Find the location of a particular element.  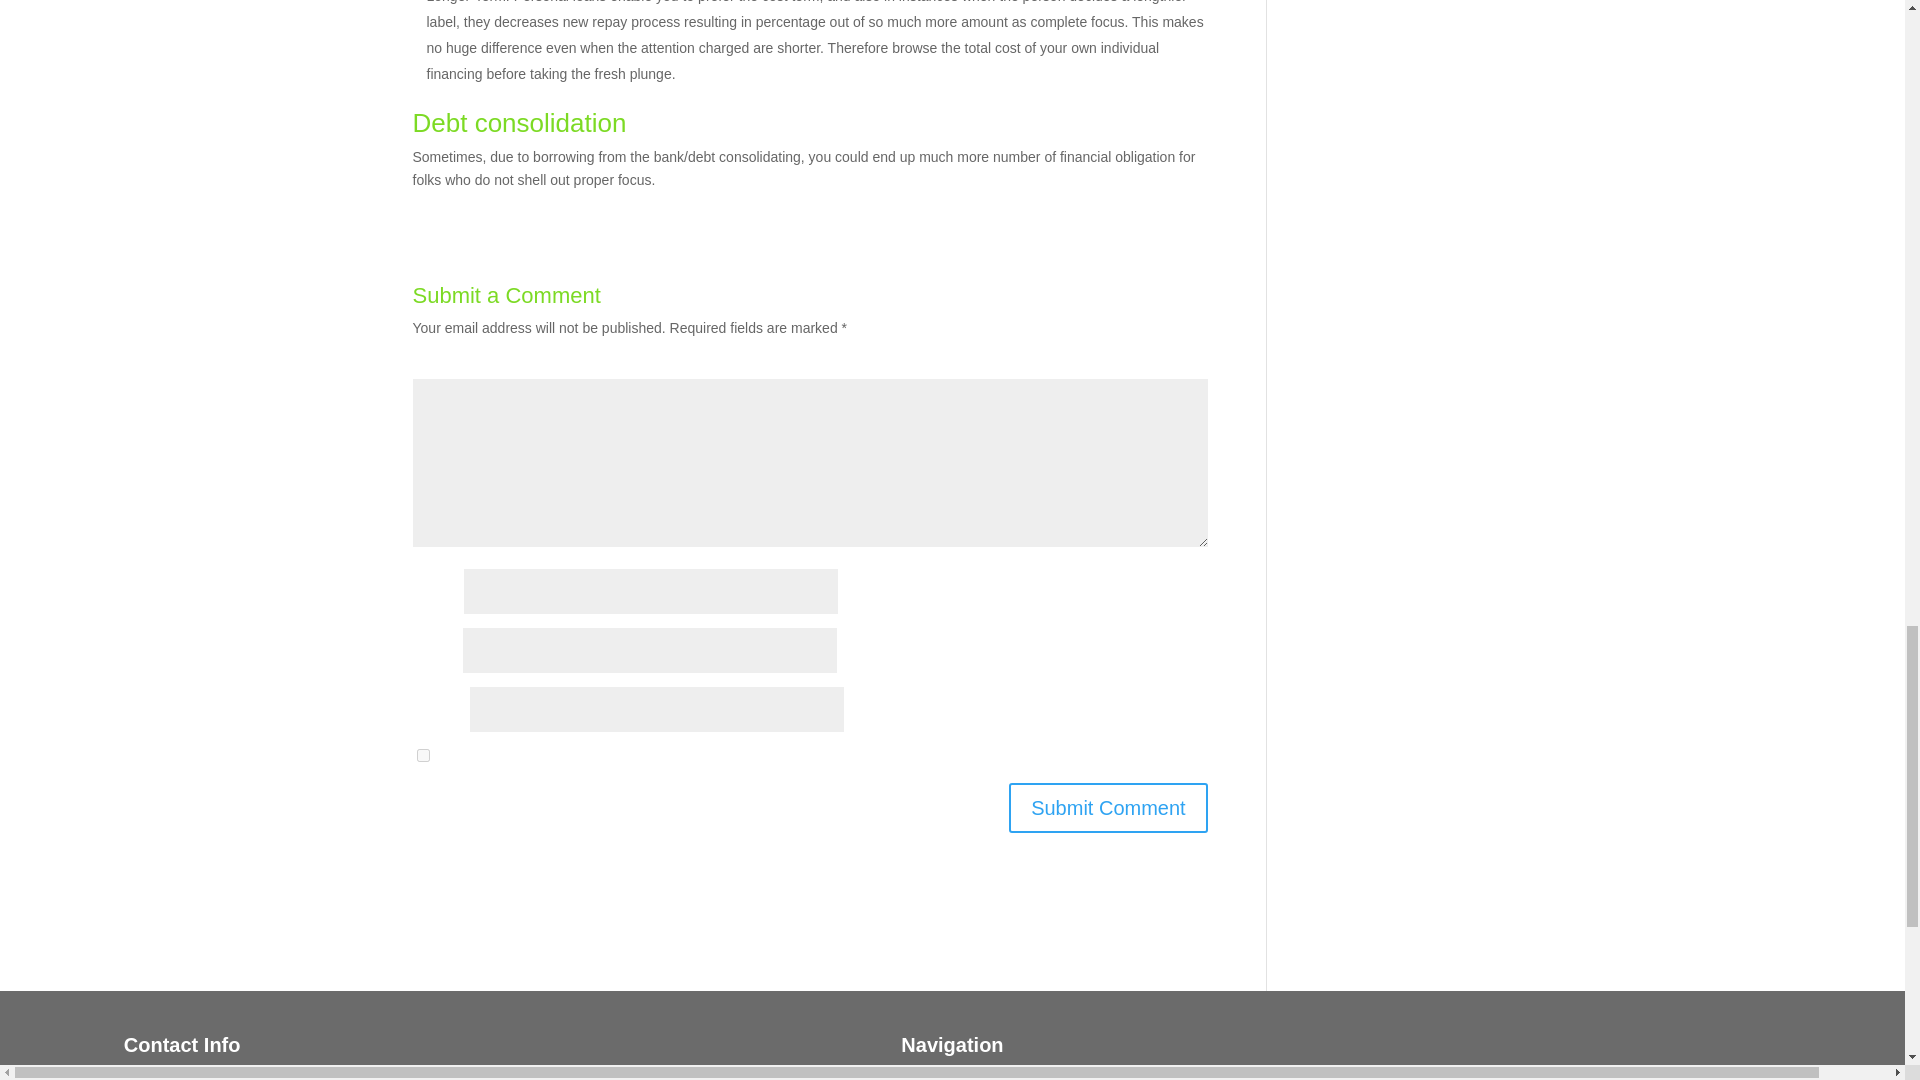

Submit Comment is located at coordinates (1108, 808).